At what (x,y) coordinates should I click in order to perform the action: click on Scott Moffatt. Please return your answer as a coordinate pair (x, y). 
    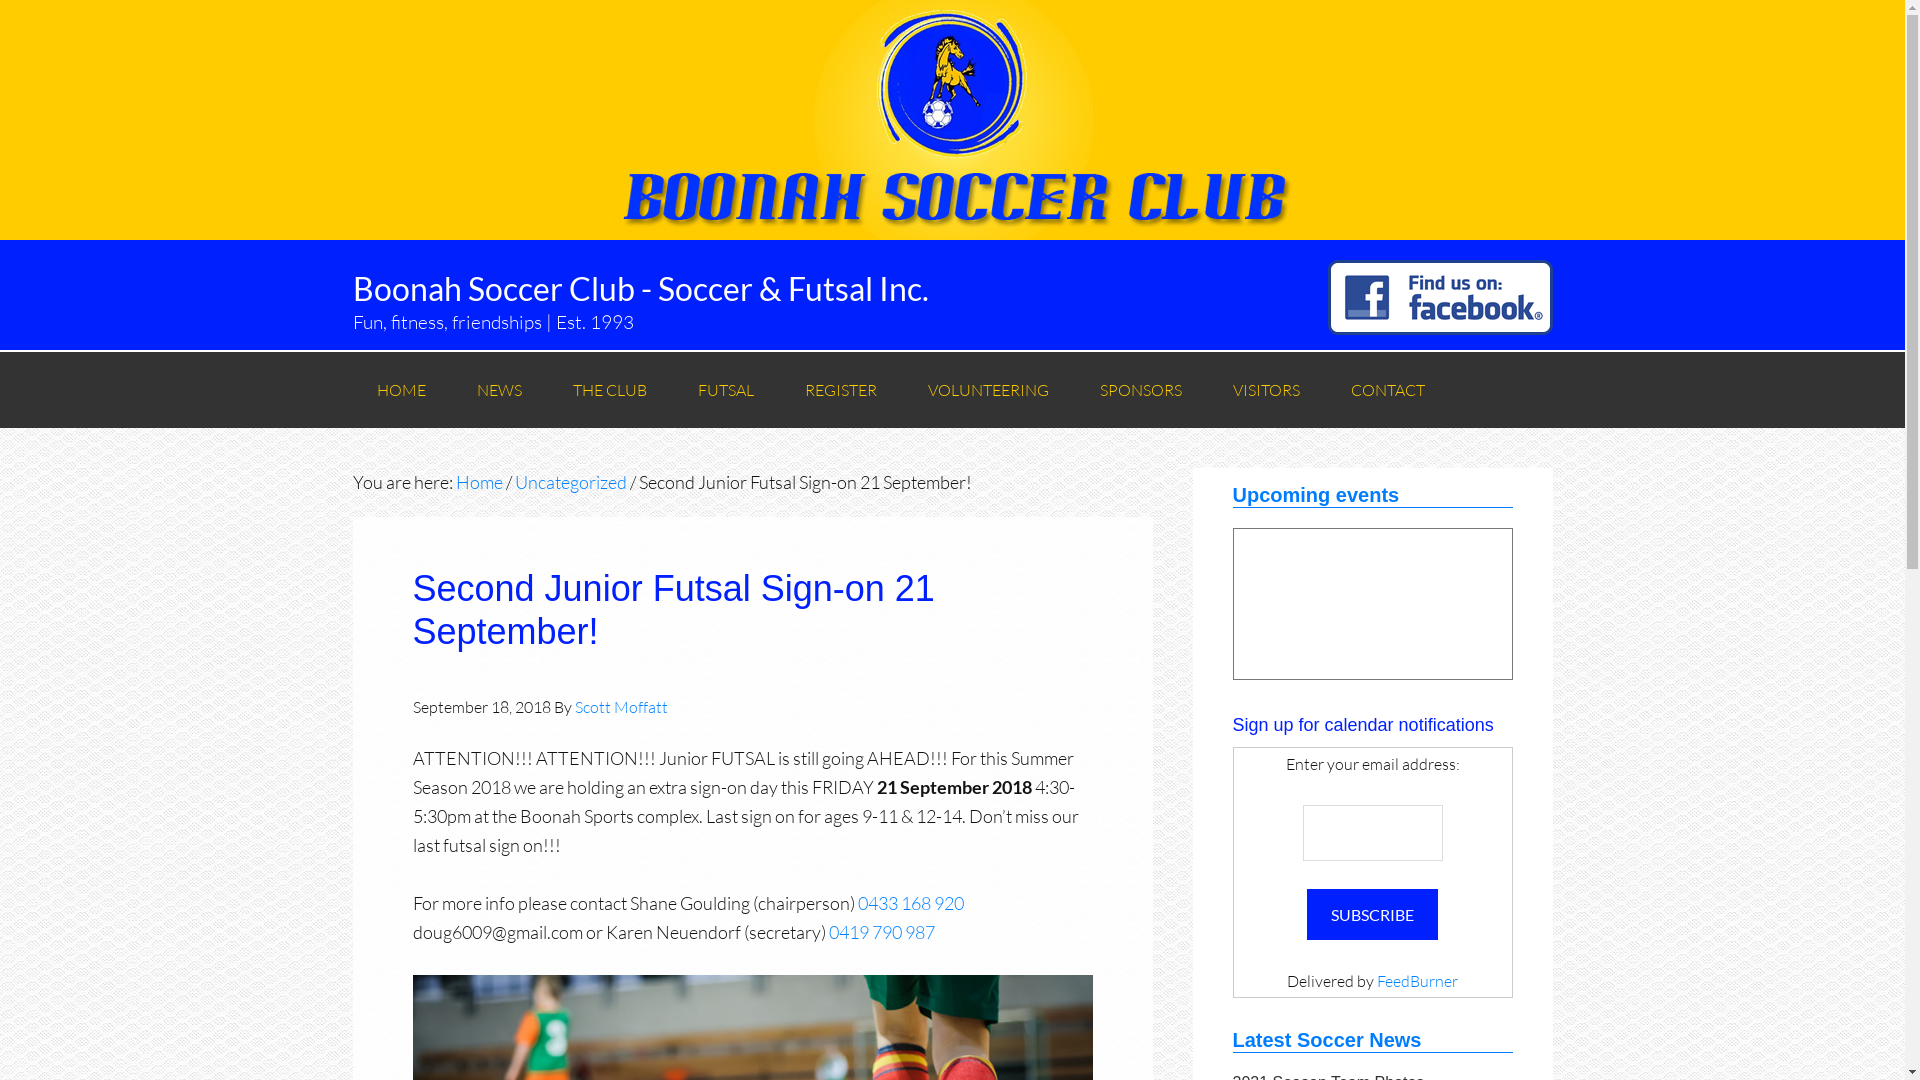
    Looking at the image, I should click on (620, 707).